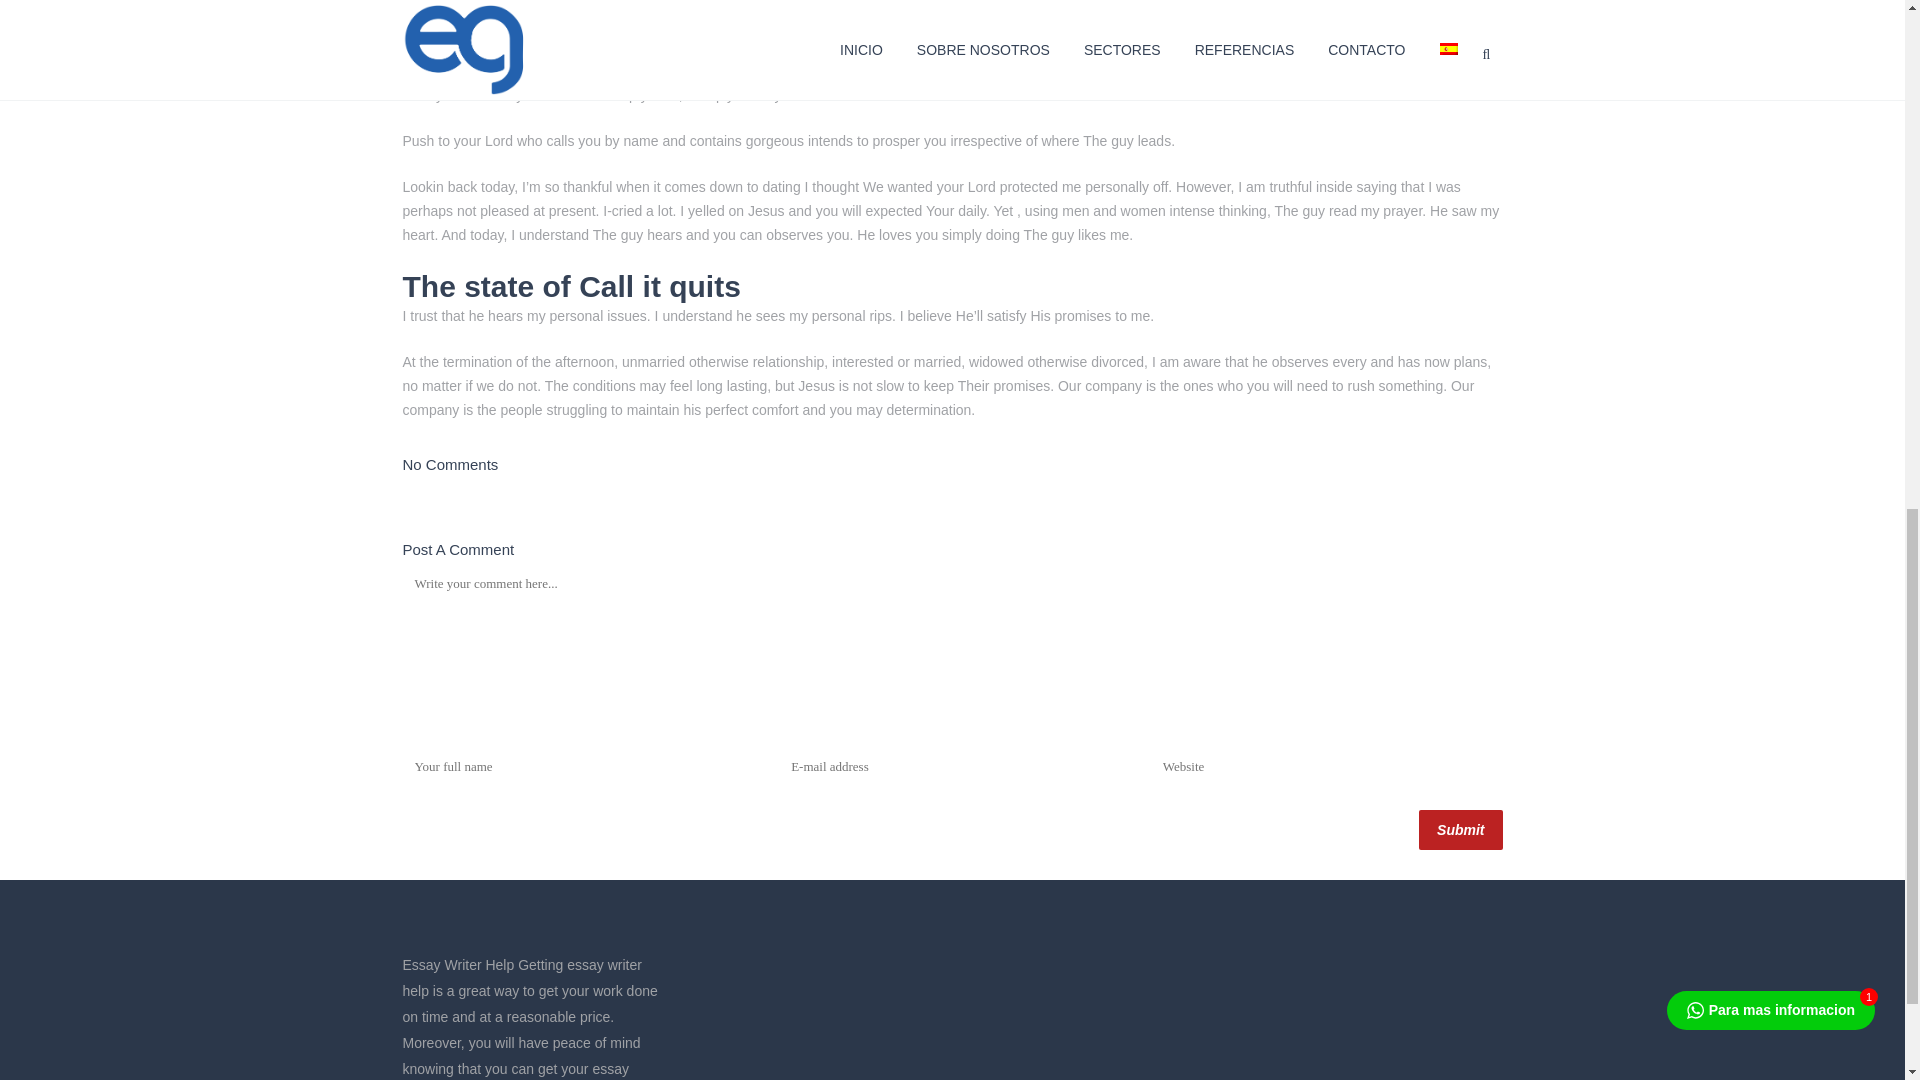  Describe the element at coordinates (1460, 830) in the screenshot. I see `Submit` at that location.